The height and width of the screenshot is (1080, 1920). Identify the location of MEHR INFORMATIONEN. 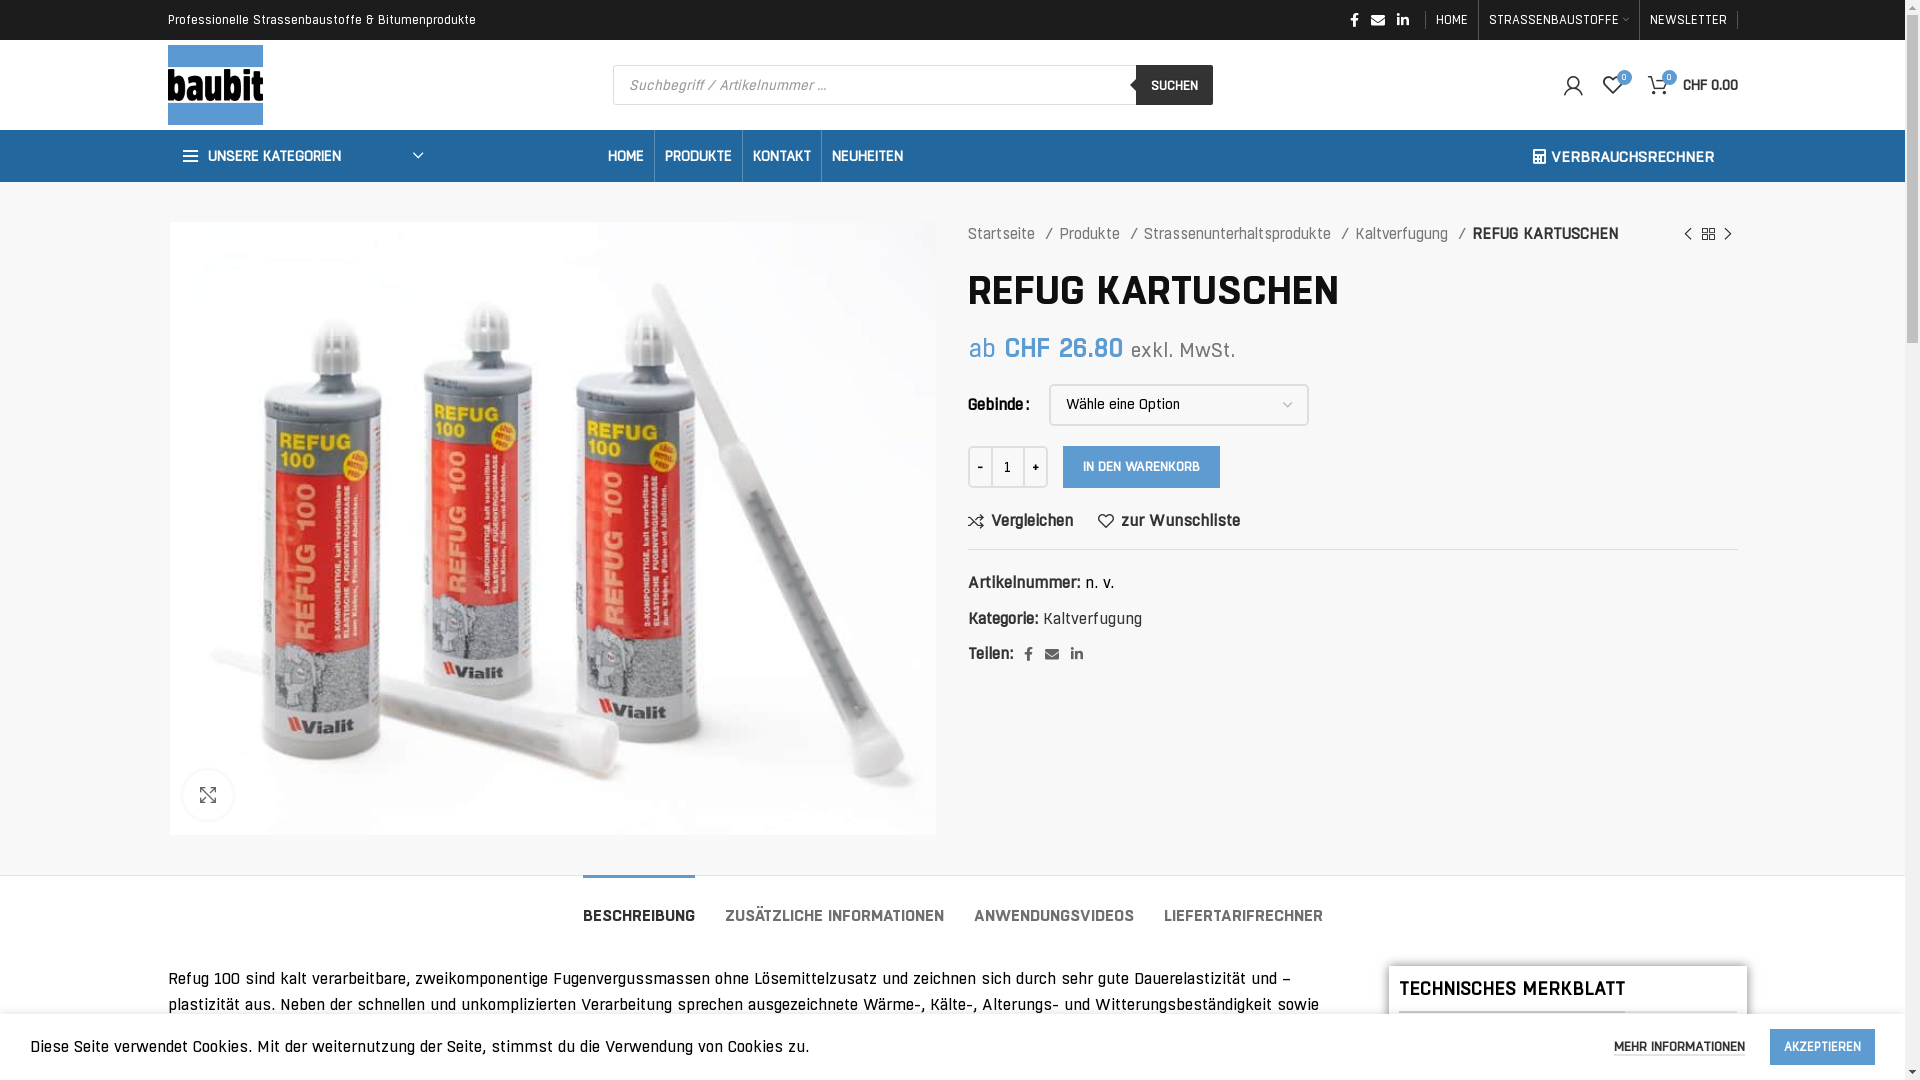
(1680, 1048).